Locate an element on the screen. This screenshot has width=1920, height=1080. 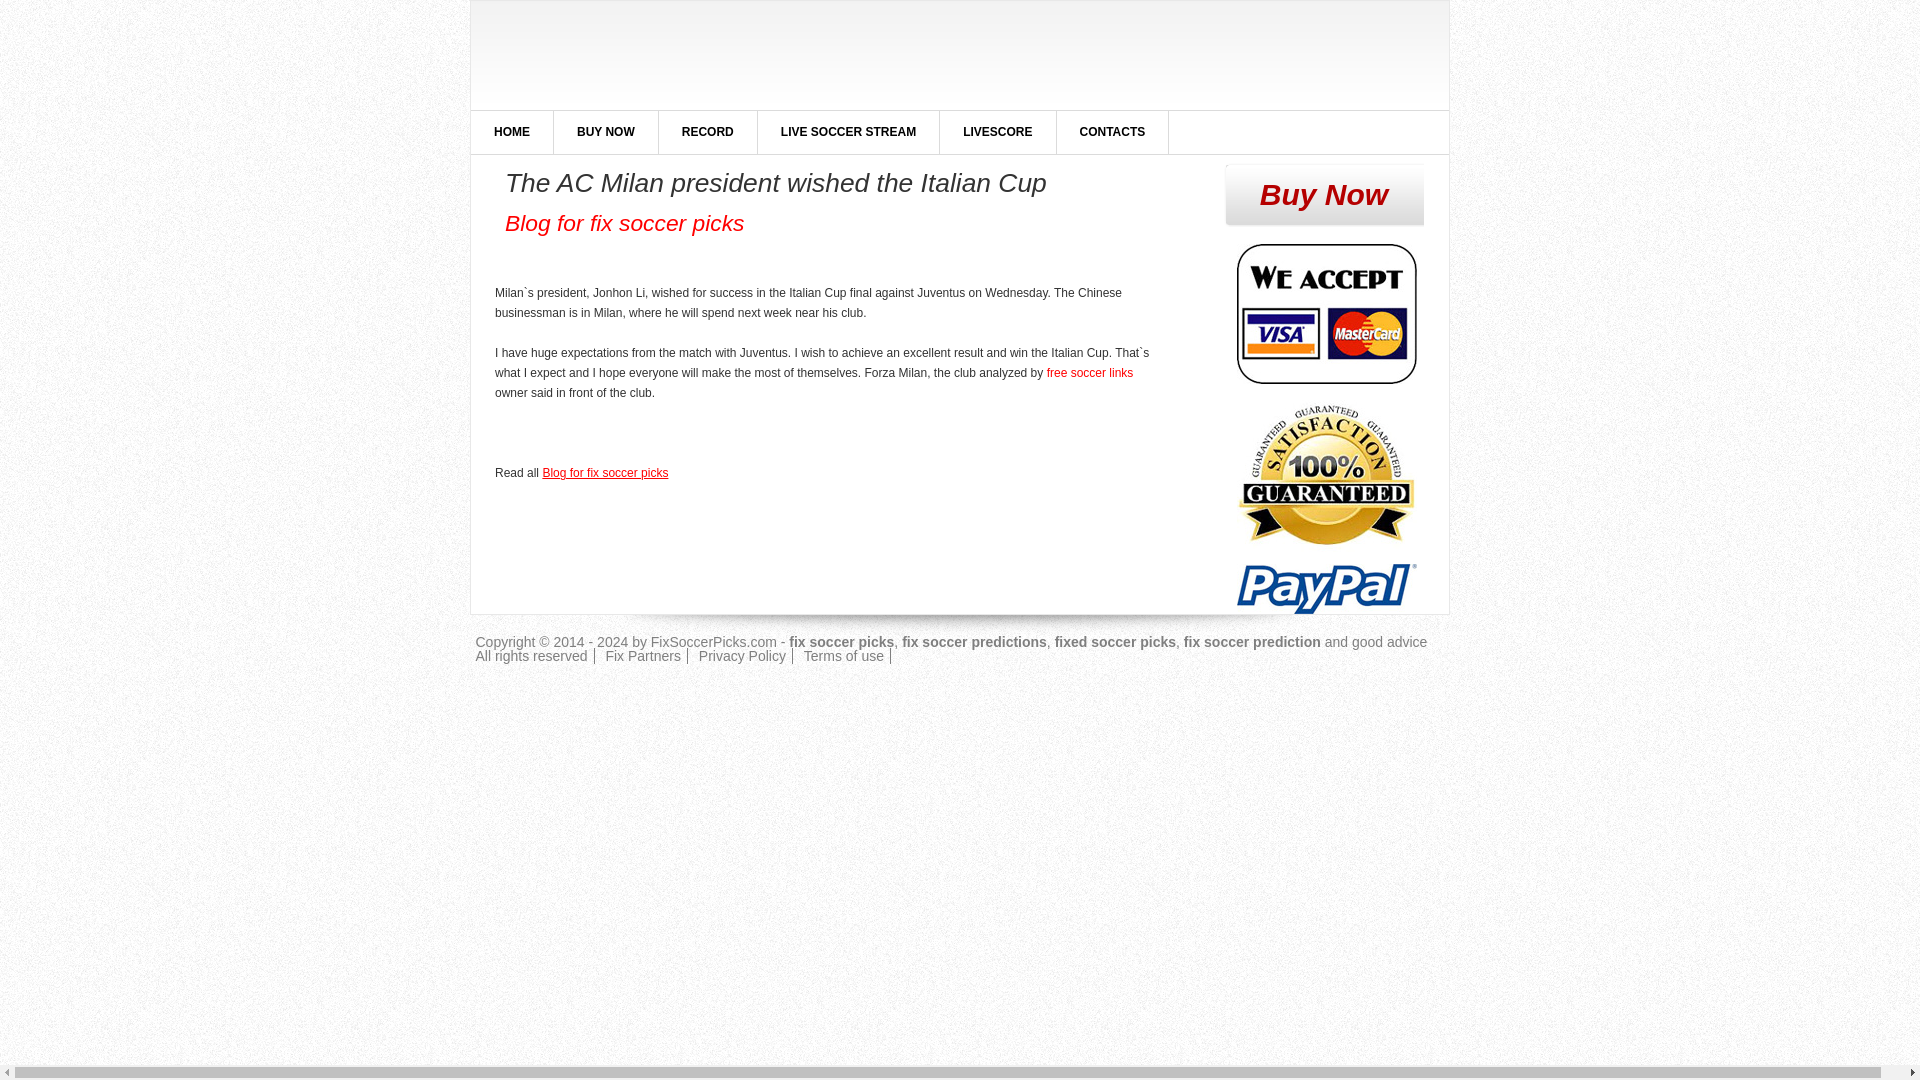
Terms of use is located at coordinates (844, 656).